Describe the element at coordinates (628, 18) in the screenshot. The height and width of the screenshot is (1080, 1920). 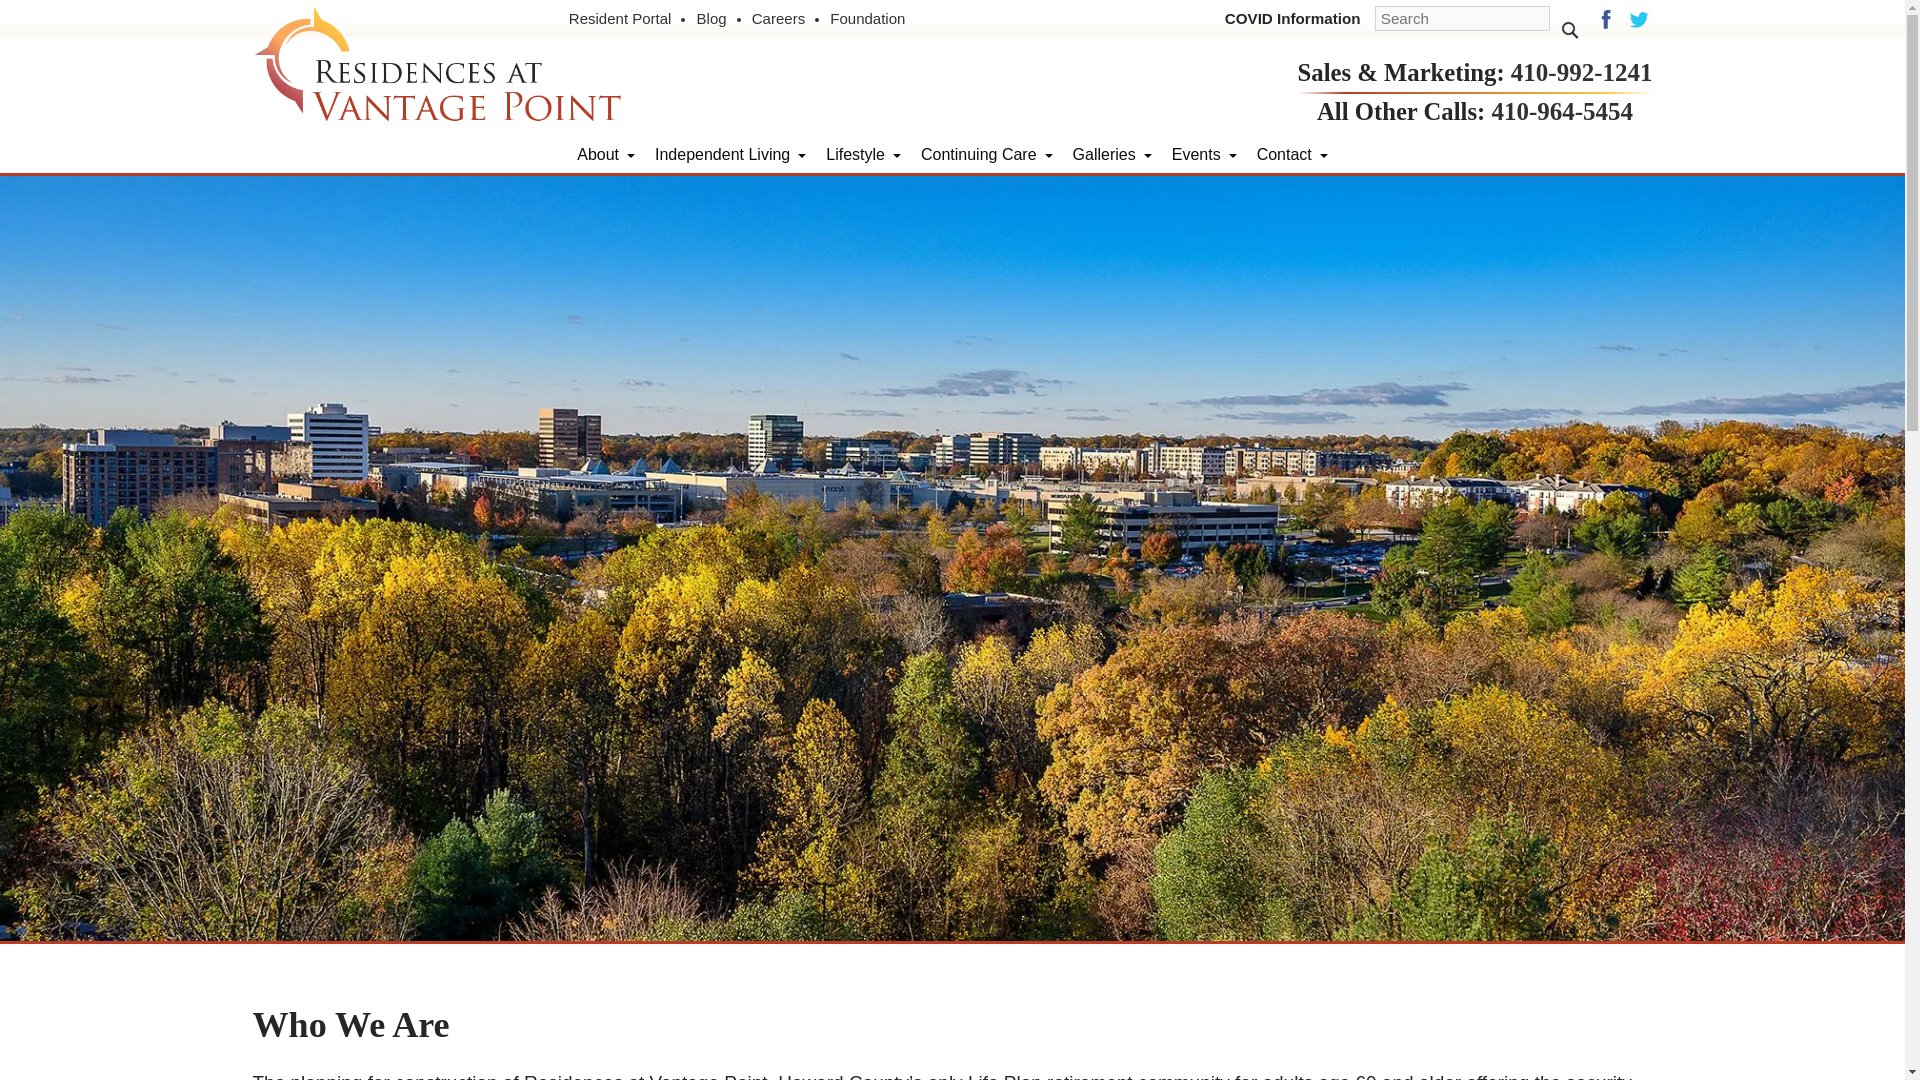
I see `Resident Portal` at that location.